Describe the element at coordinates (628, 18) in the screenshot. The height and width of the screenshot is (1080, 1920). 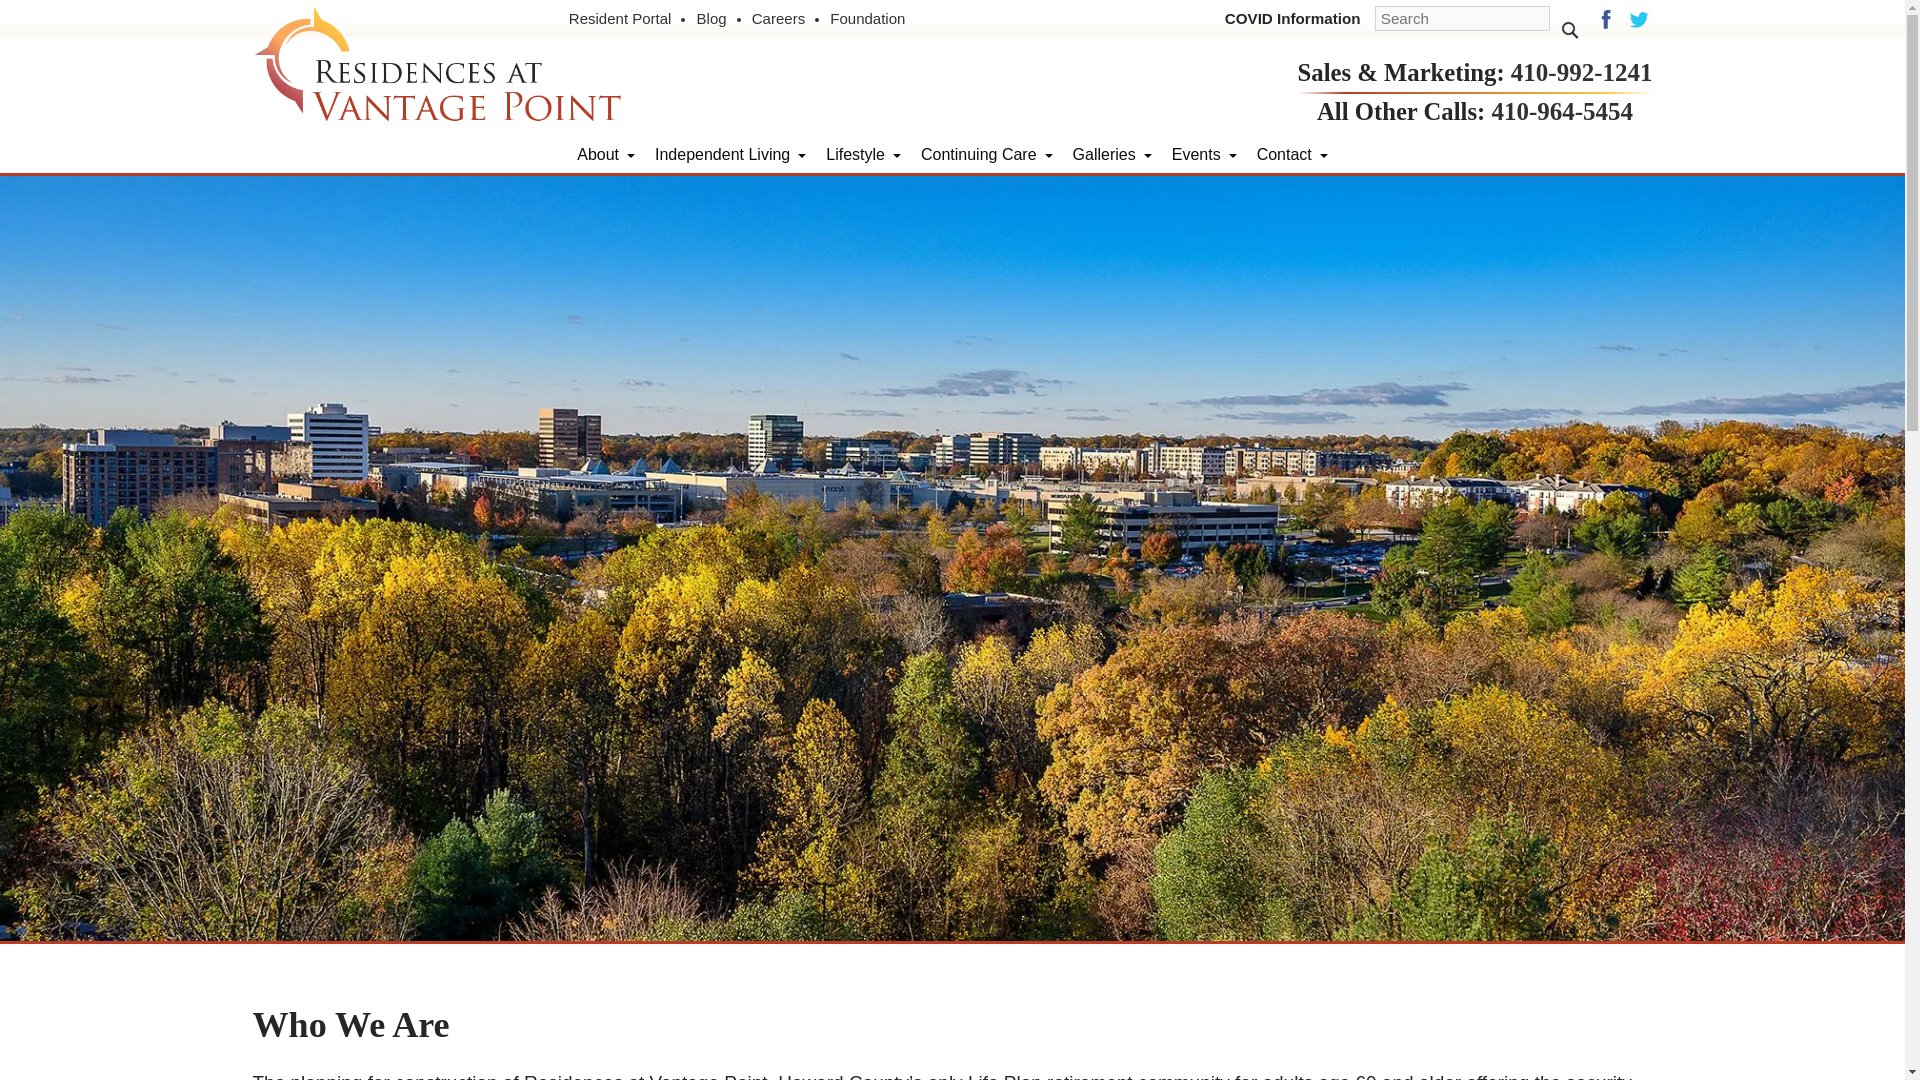
I see `Resident Portal` at that location.